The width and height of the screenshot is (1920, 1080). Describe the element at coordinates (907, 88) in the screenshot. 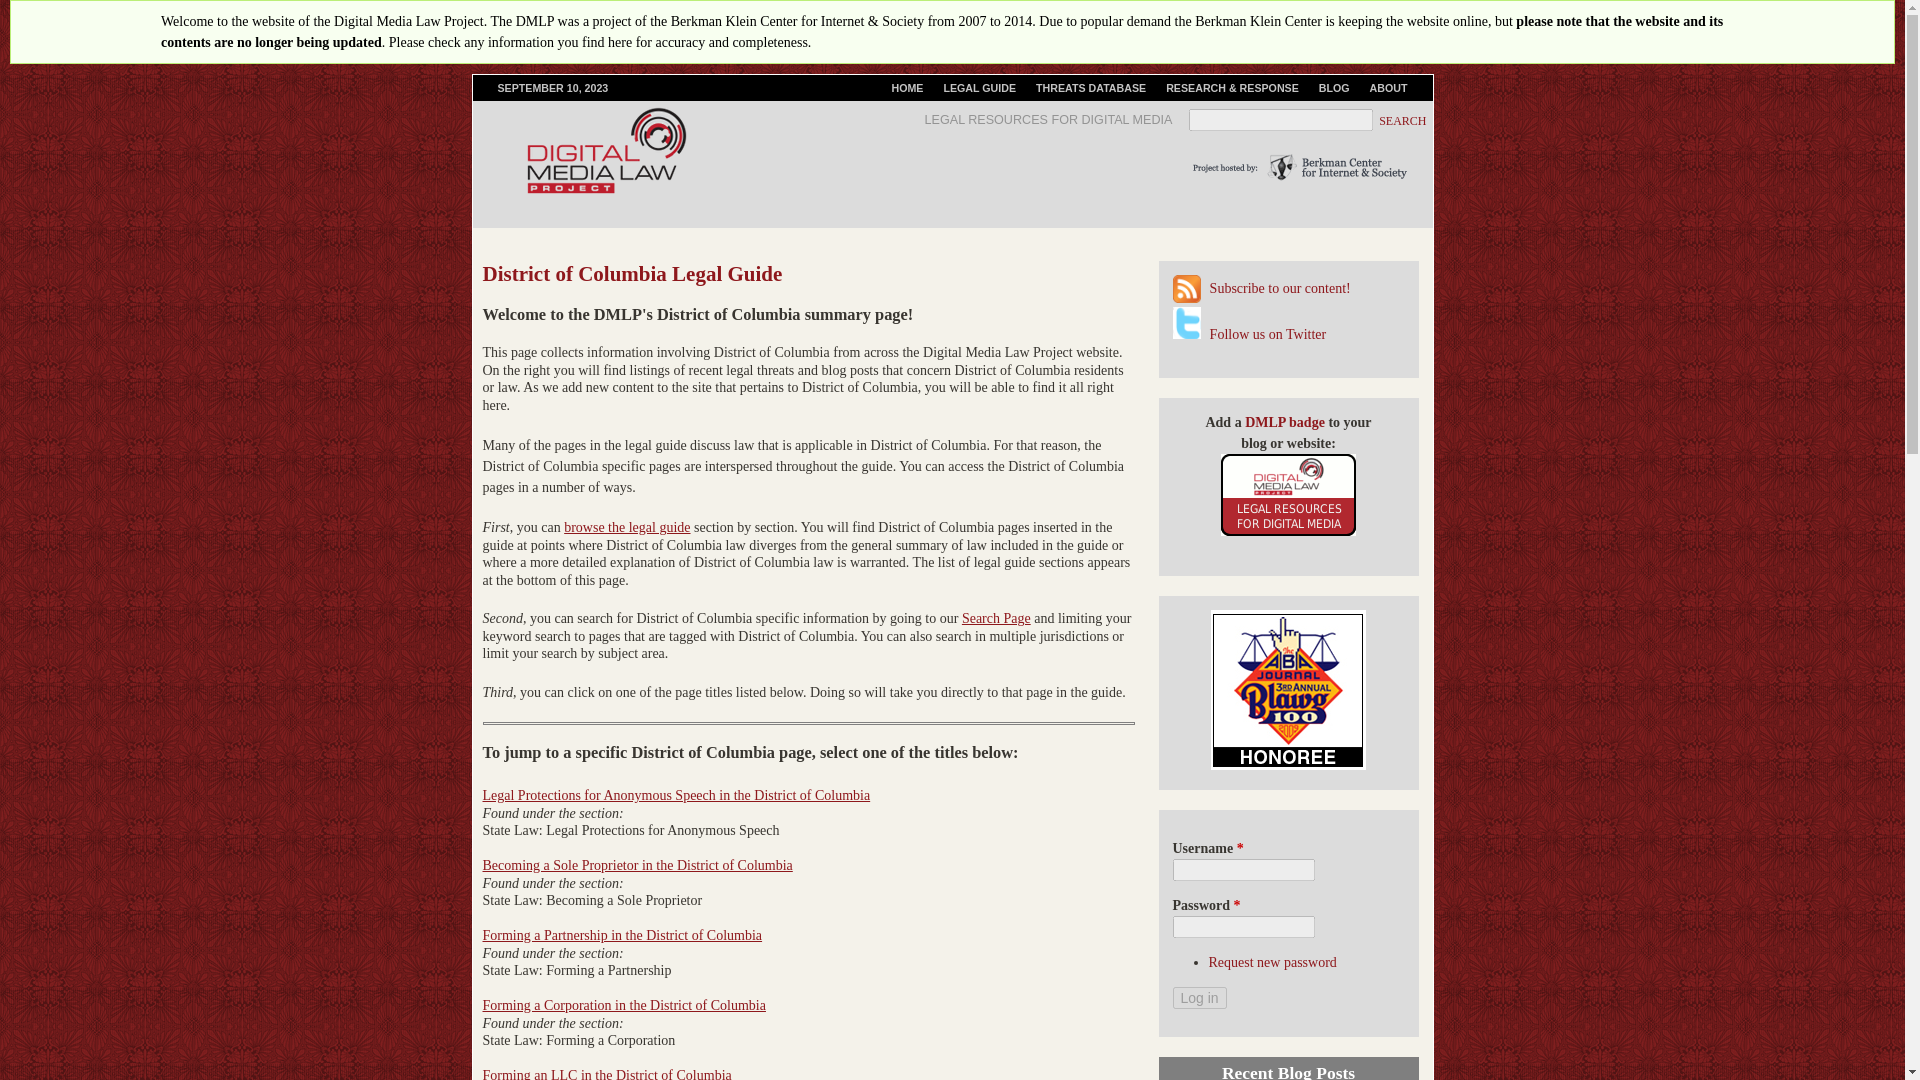

I see `Digital Media Law Project Home Page` at that location.